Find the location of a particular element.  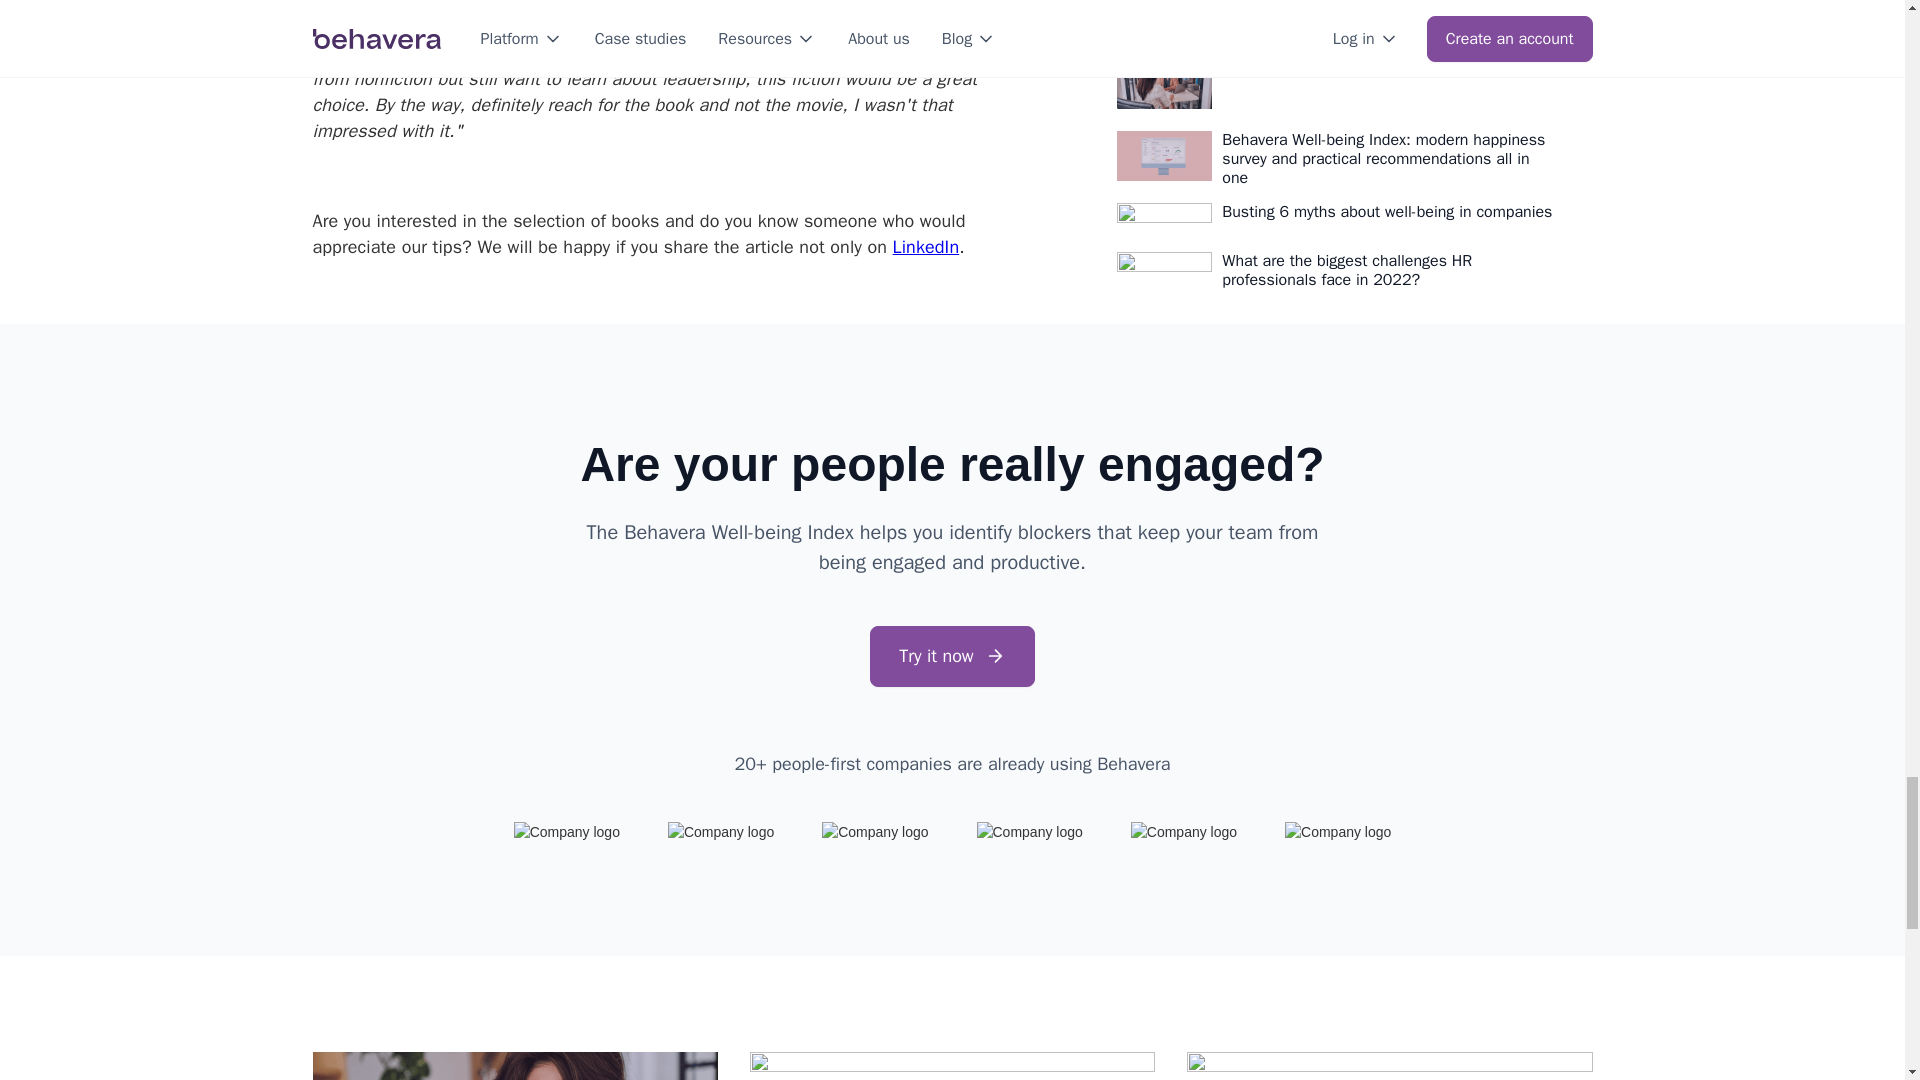

LinkedIn is located at coordinates (926, 247).